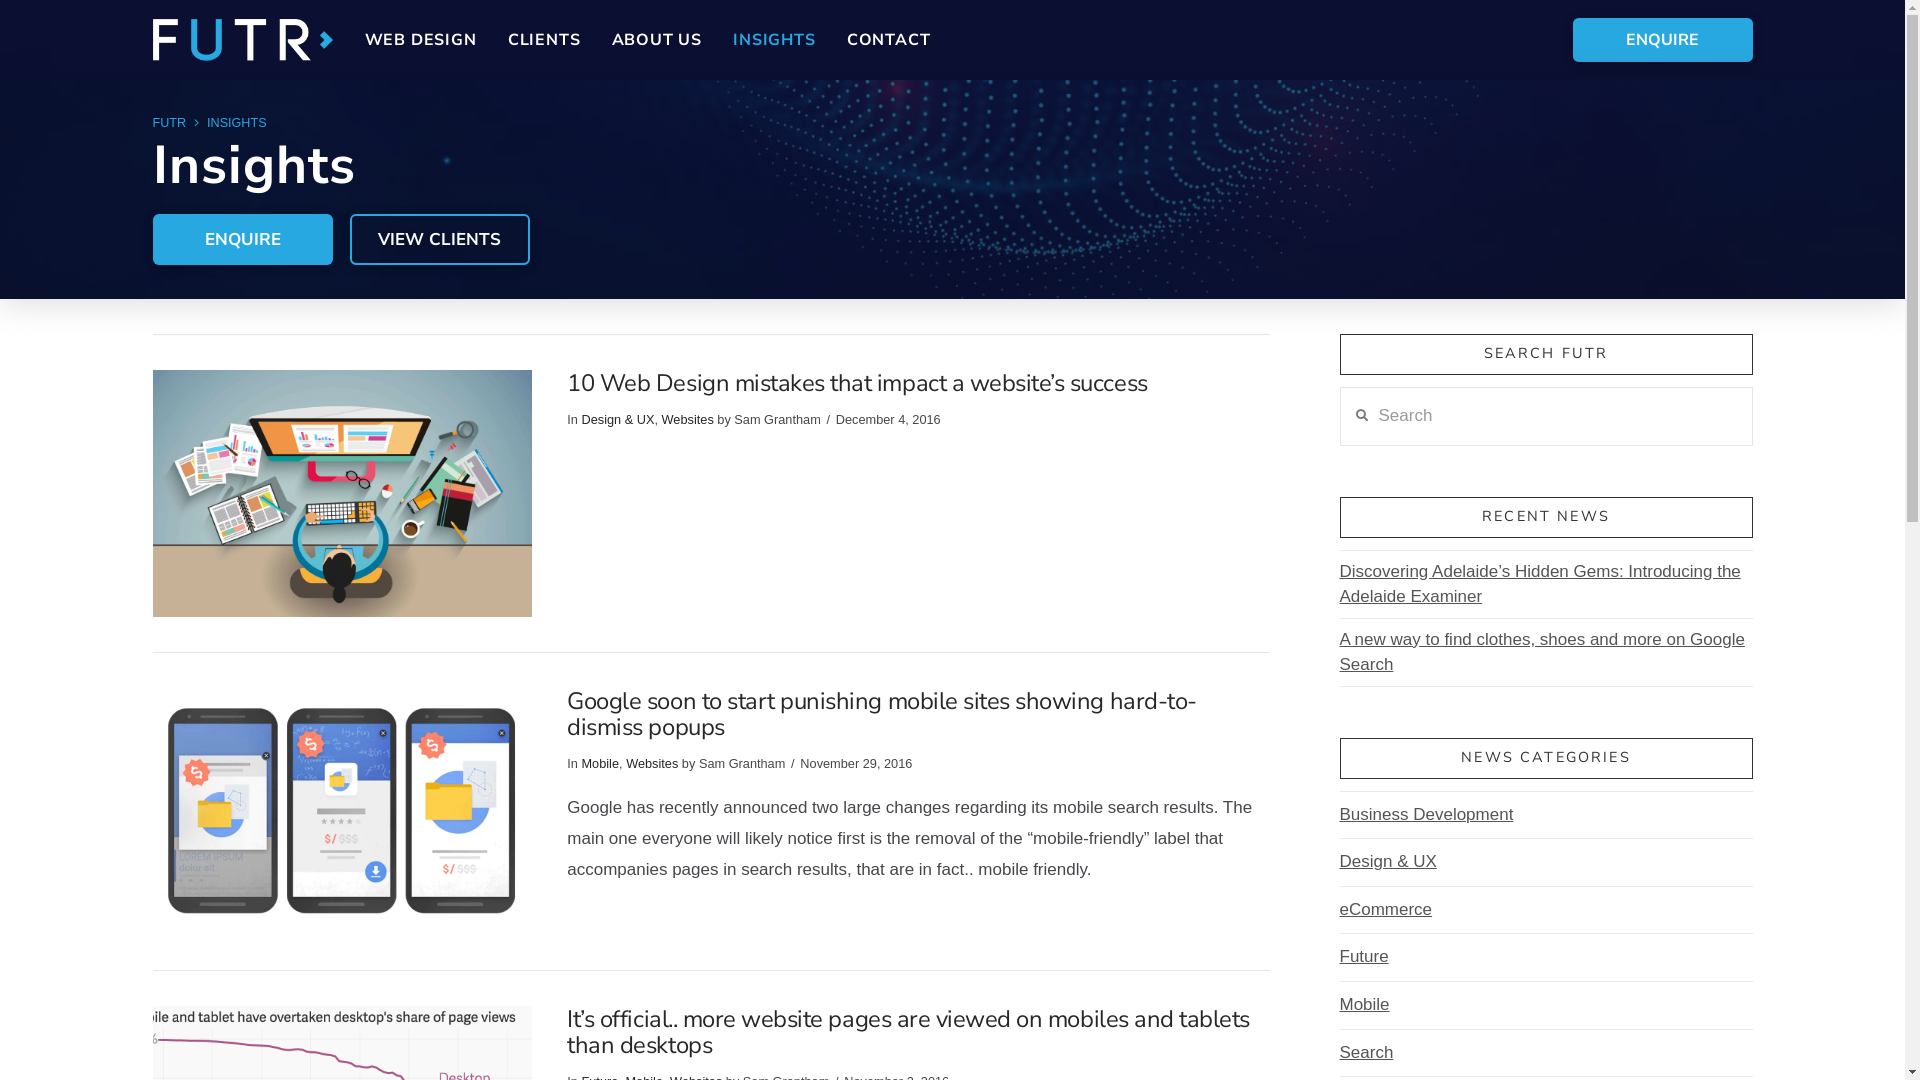 The image size is (1920, 1080). Describe the element at coordinates (1542, 652) in the screenshot. I see `A new way to find clothes, shoes and more on Google Search` at that location.